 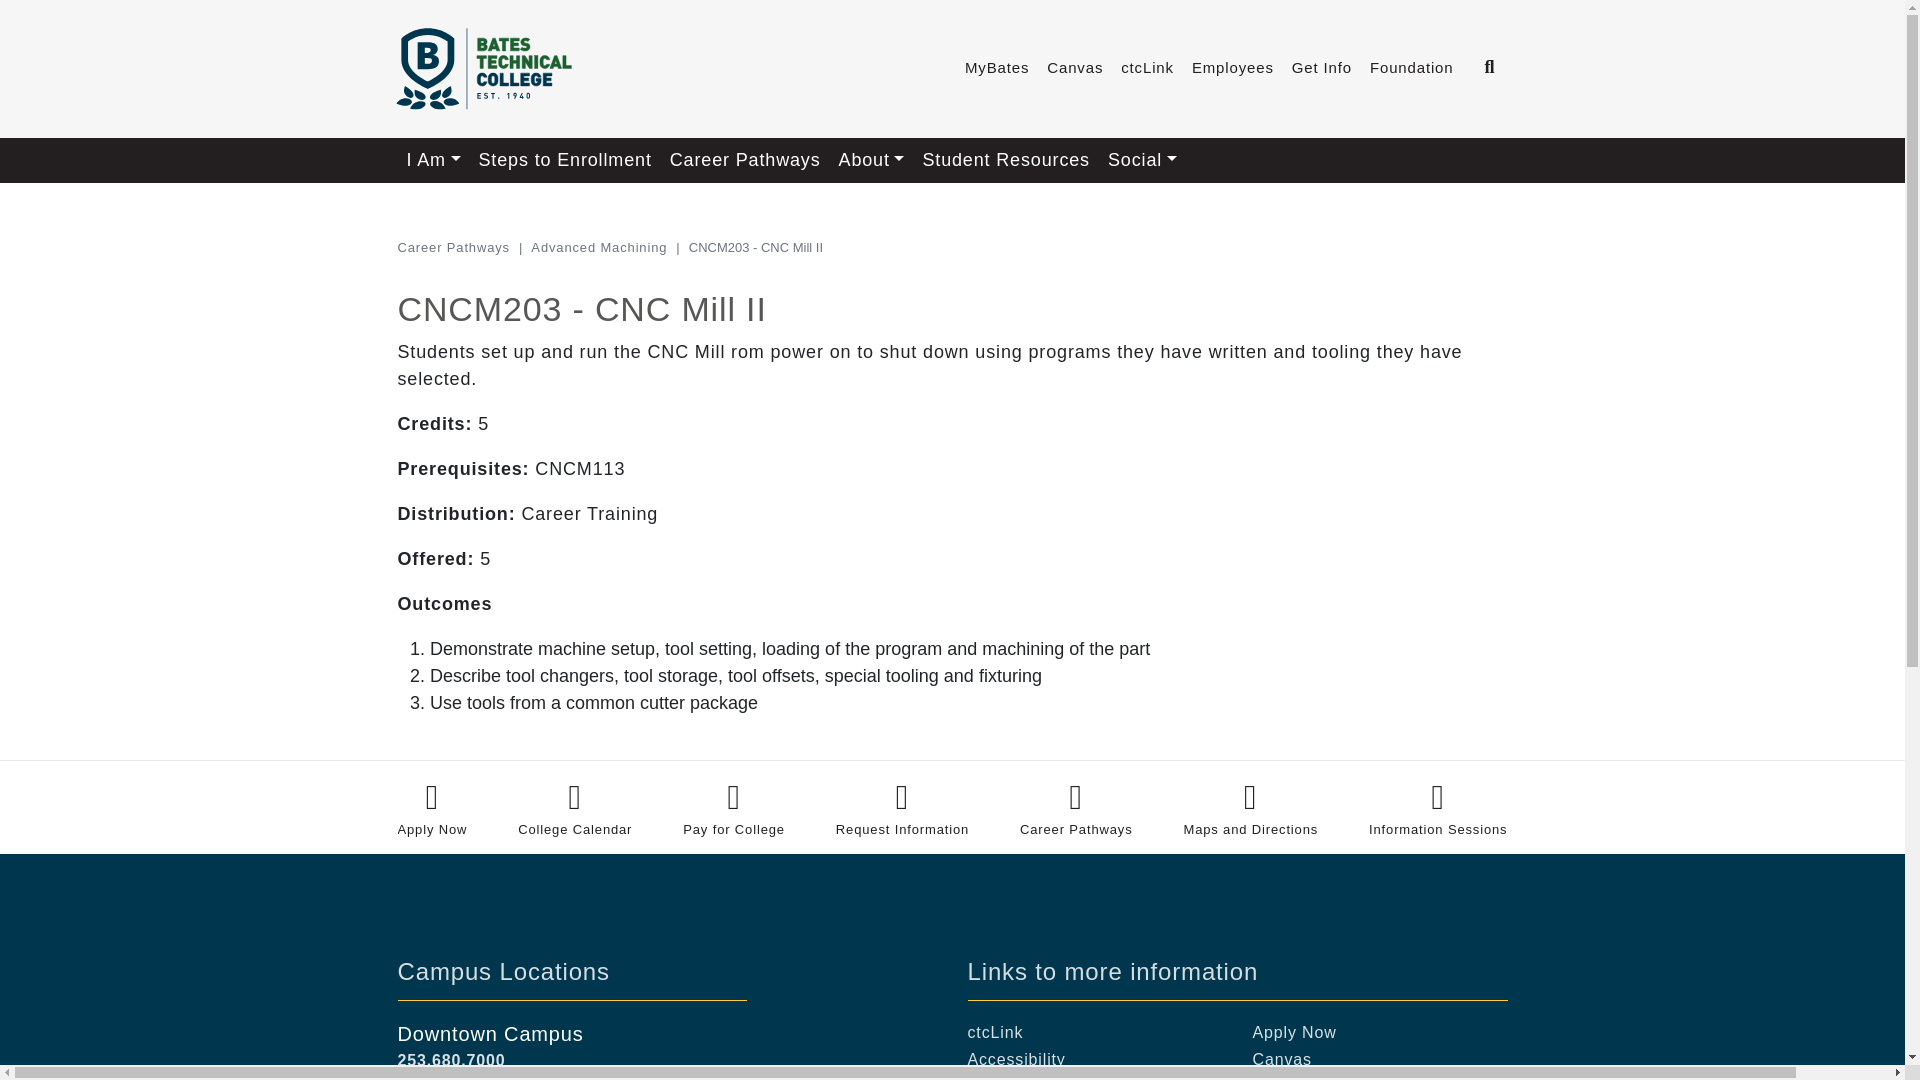 I want to click on Canvas, so click(x=1074, y=68).